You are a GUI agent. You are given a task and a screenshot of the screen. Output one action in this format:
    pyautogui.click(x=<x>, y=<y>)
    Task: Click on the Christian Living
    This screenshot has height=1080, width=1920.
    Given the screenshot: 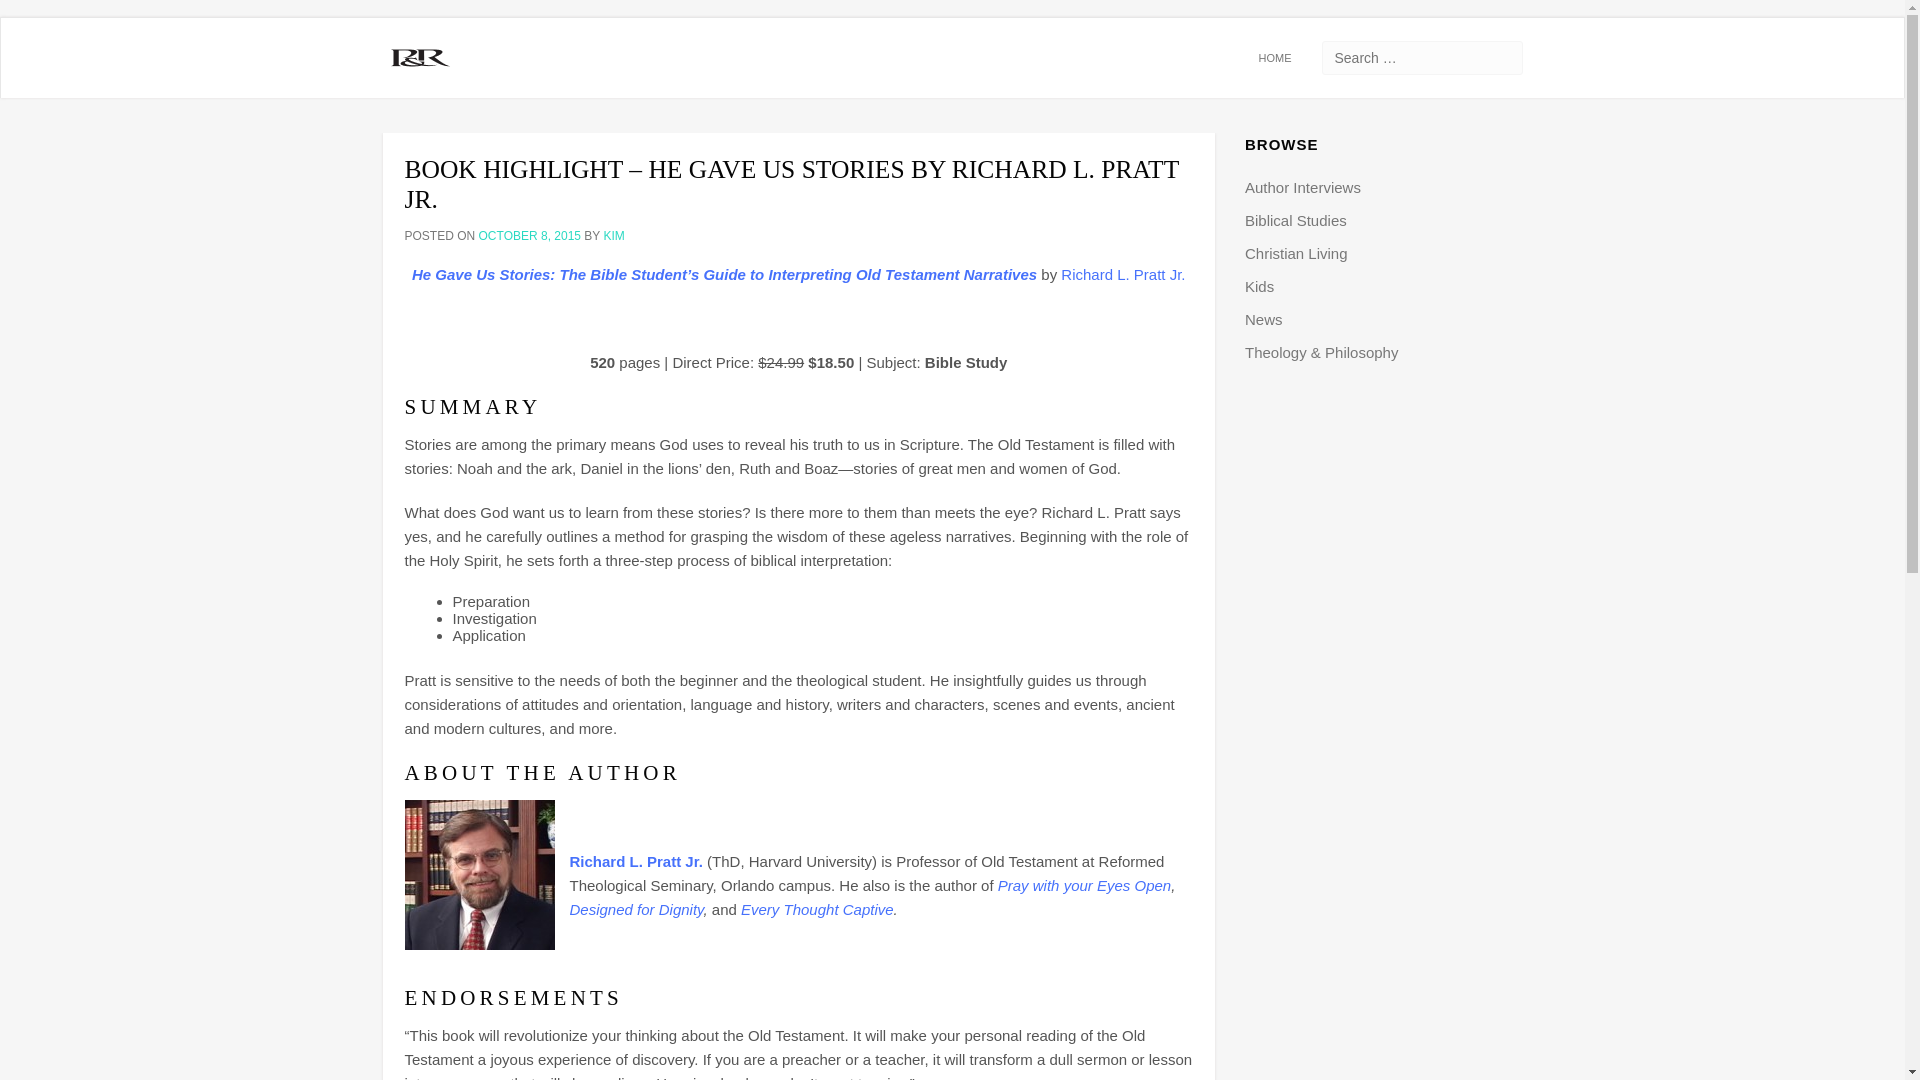 What is the action you would take?
    pyautogui.click(x=1296, y=254)
    